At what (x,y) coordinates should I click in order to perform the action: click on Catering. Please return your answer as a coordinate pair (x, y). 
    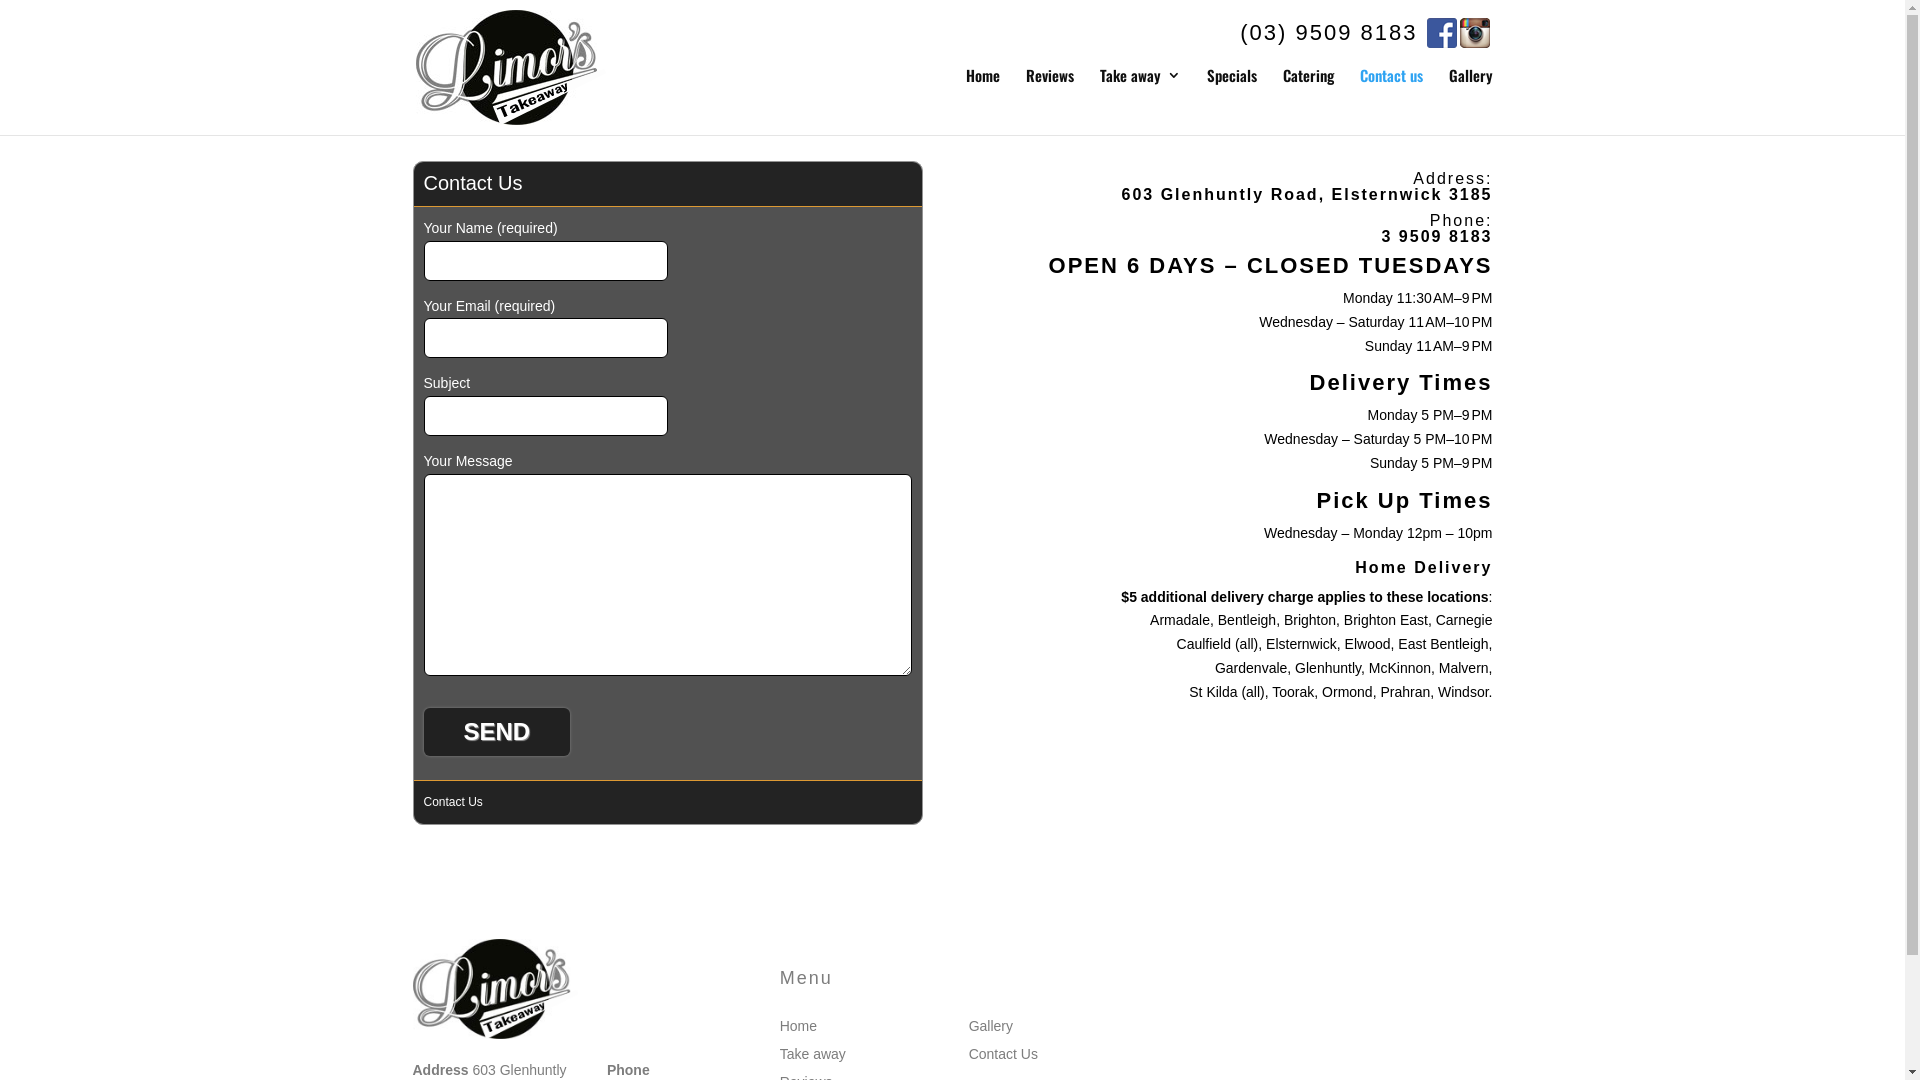
    Looking at the image, I should click on (1308, 90).